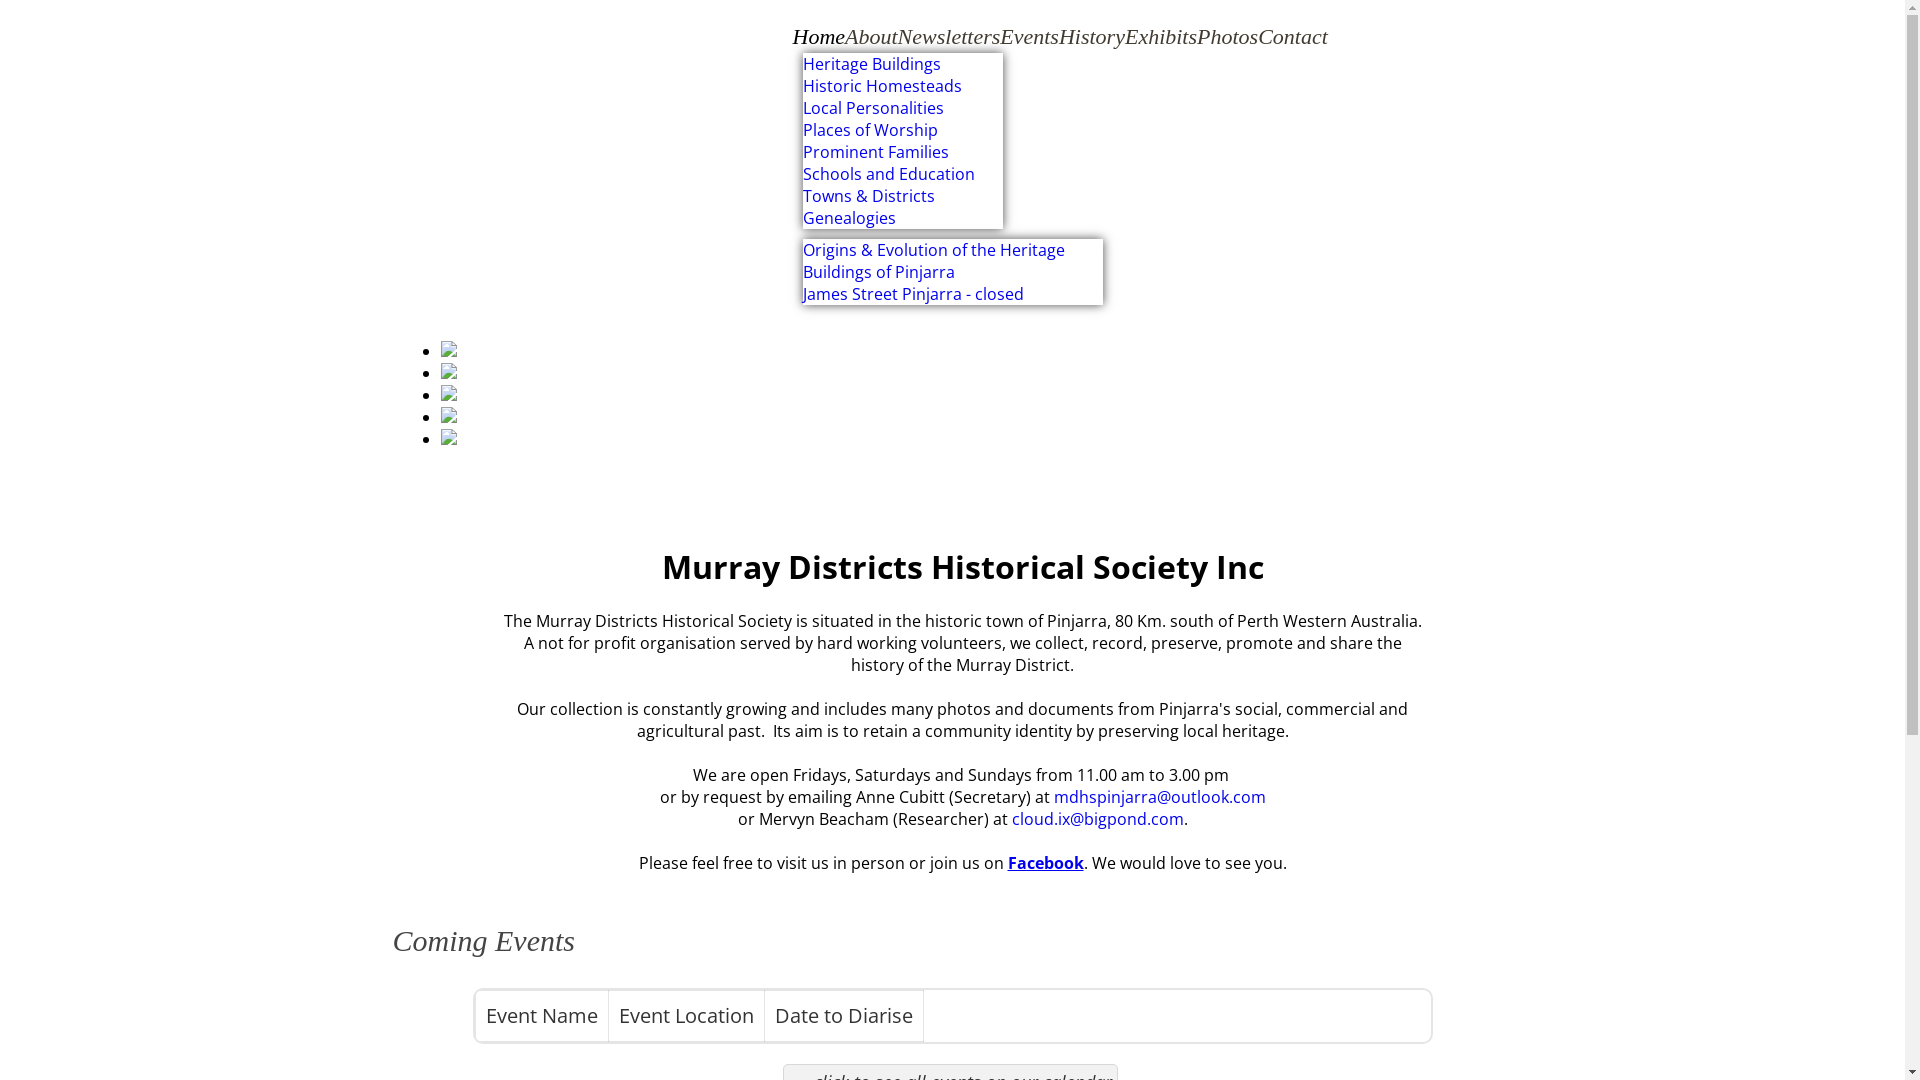 The height and width of the screenshot is (1080, 1920). What do you see at coordinates (870, 130) in the screenshot?
I see `Places of Worship` at bounding box center [870, 130].